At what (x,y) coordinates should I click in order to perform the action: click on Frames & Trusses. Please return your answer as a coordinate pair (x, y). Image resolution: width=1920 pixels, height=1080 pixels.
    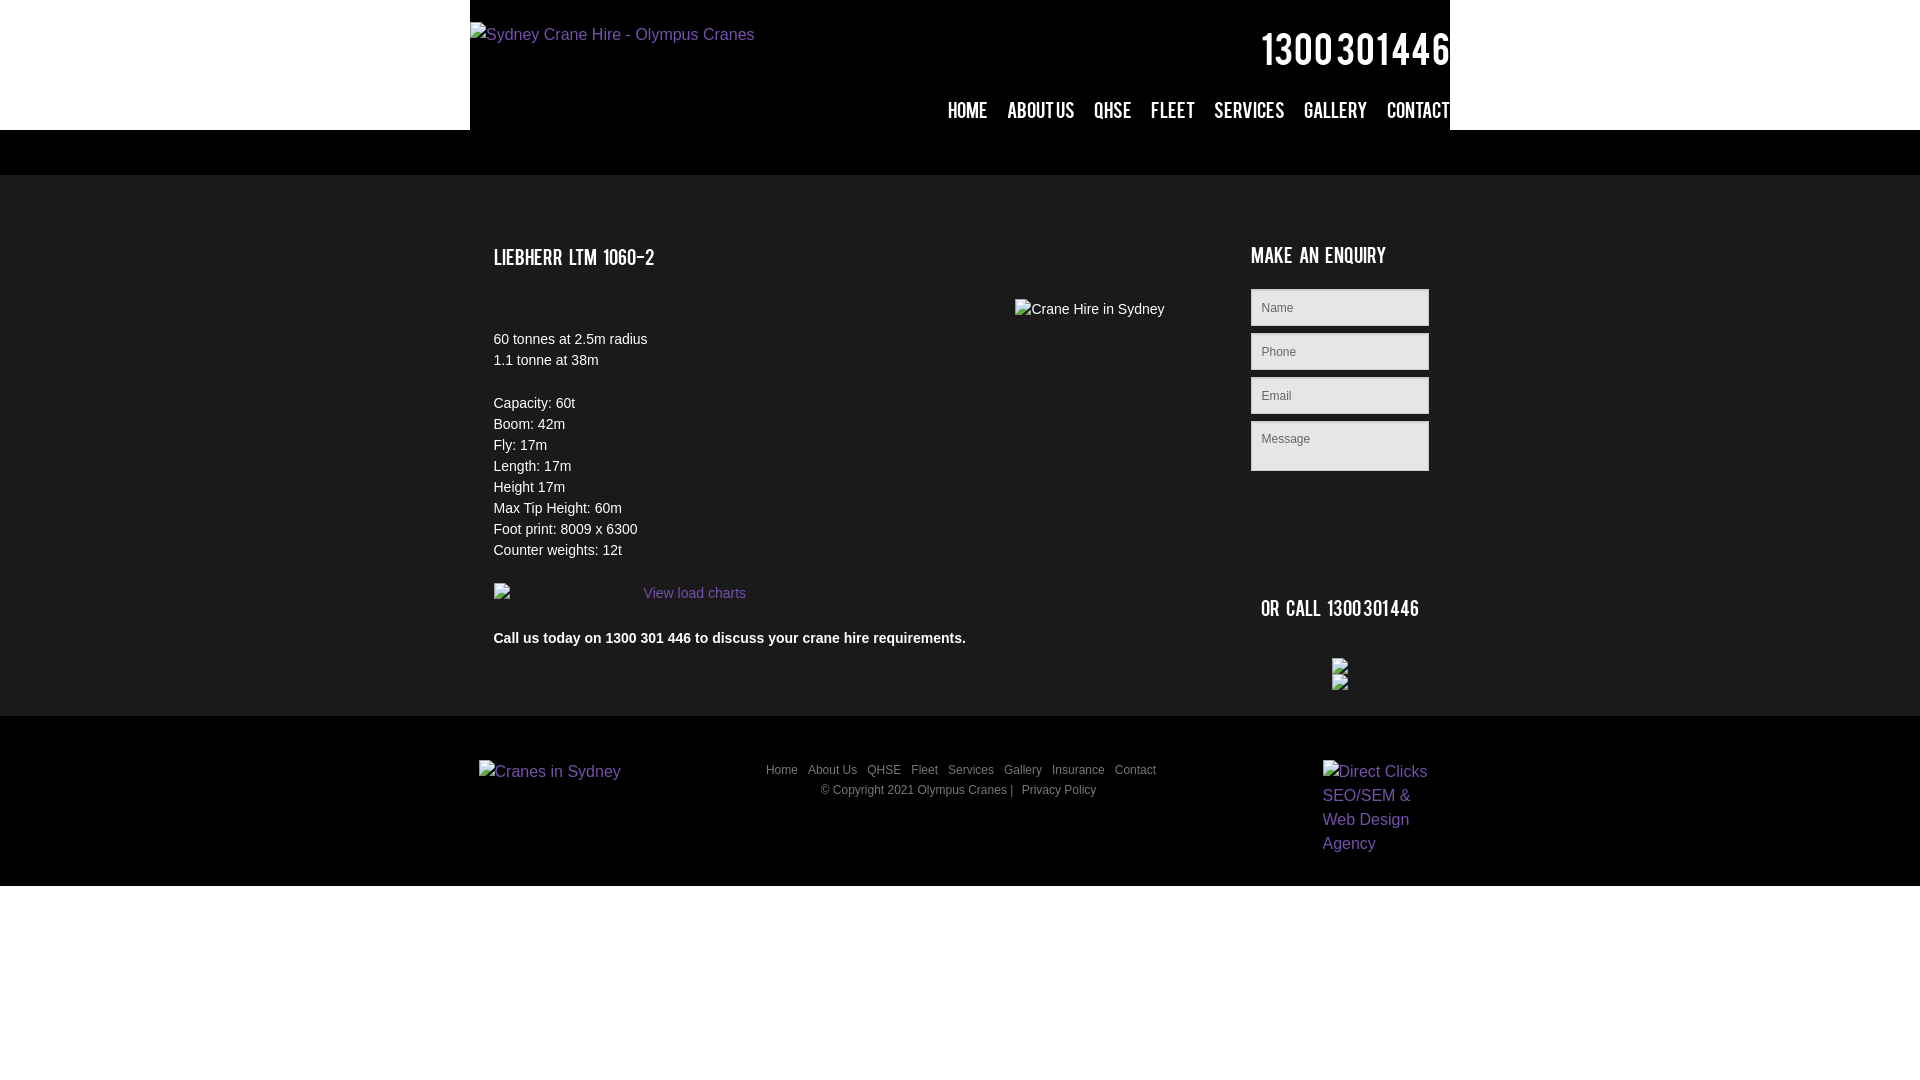
    Looking at the image, I should click on (1190, 258).